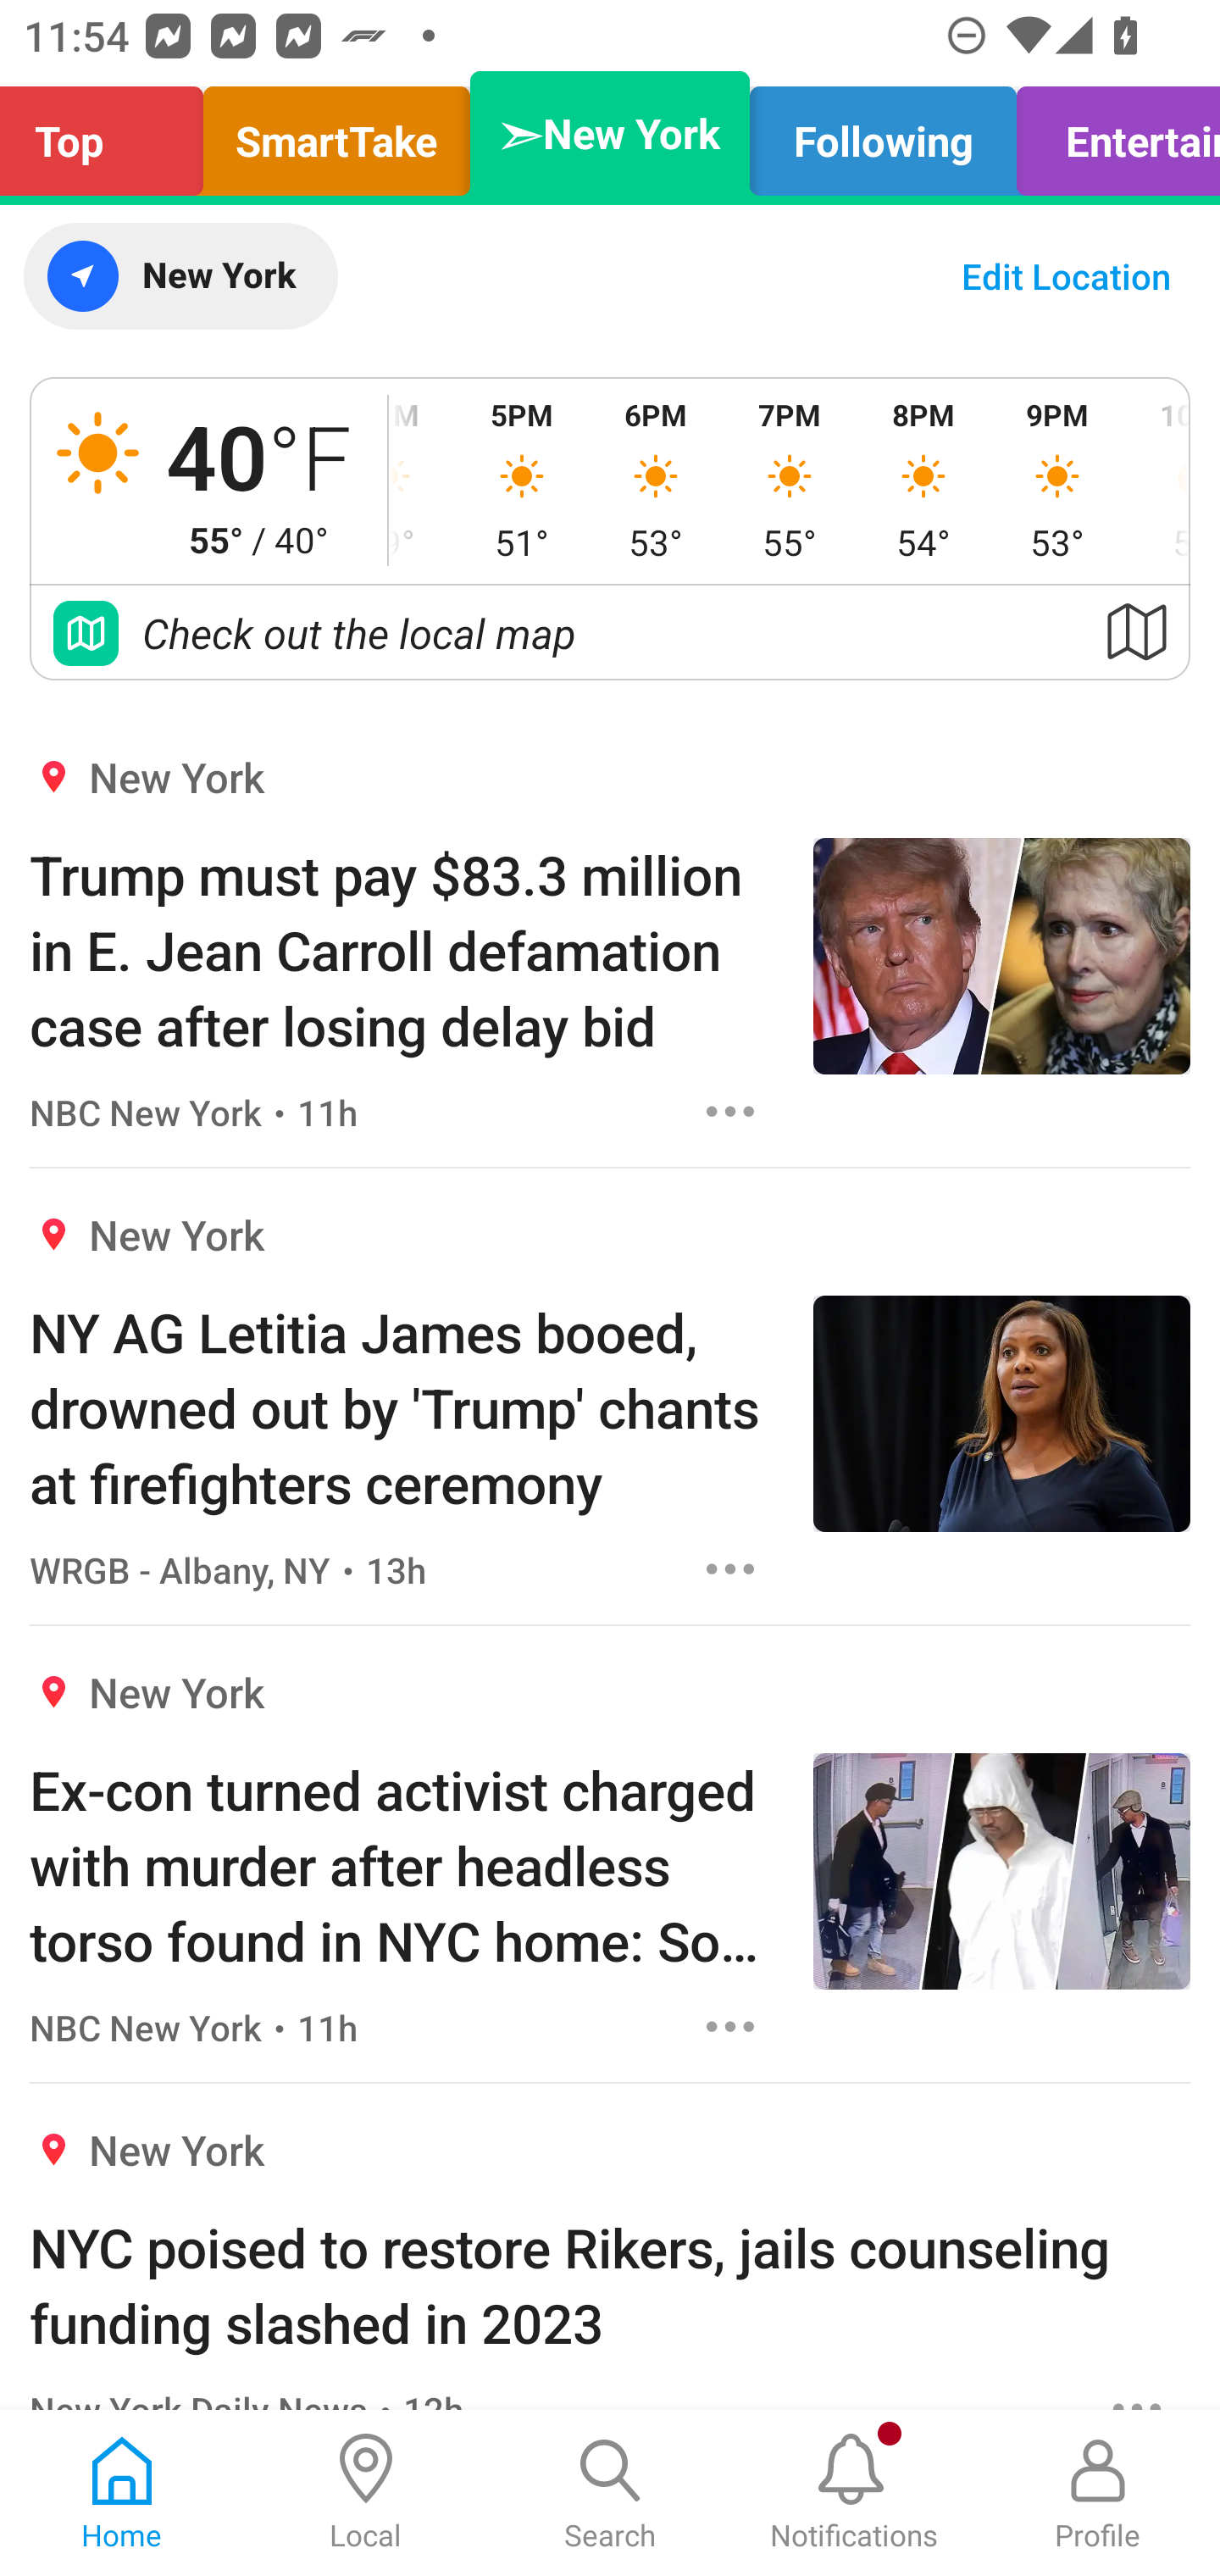 The height and width of the screenshot is (2576, 1220). I want to click on 5PM 51°, so click(522, 480).